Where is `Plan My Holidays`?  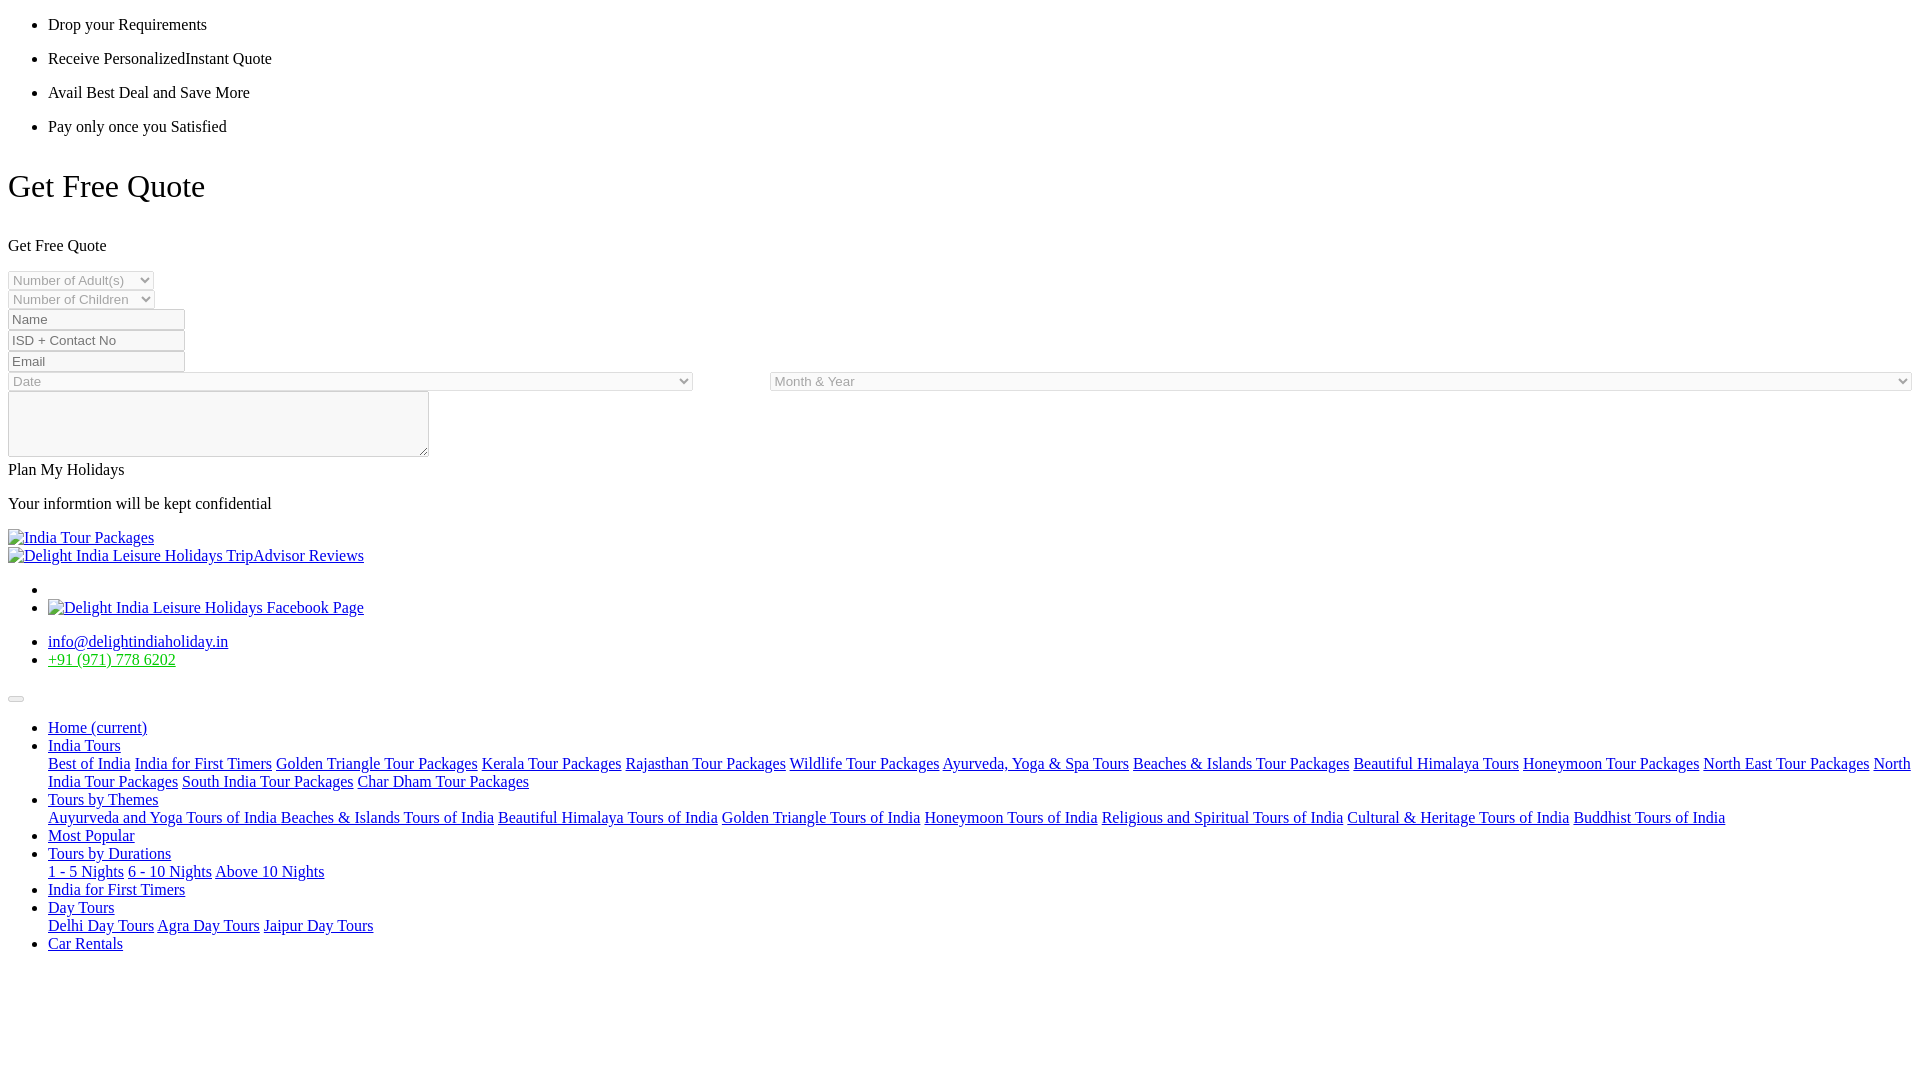
Plan My Holidays is located at coordinates (66, 470).